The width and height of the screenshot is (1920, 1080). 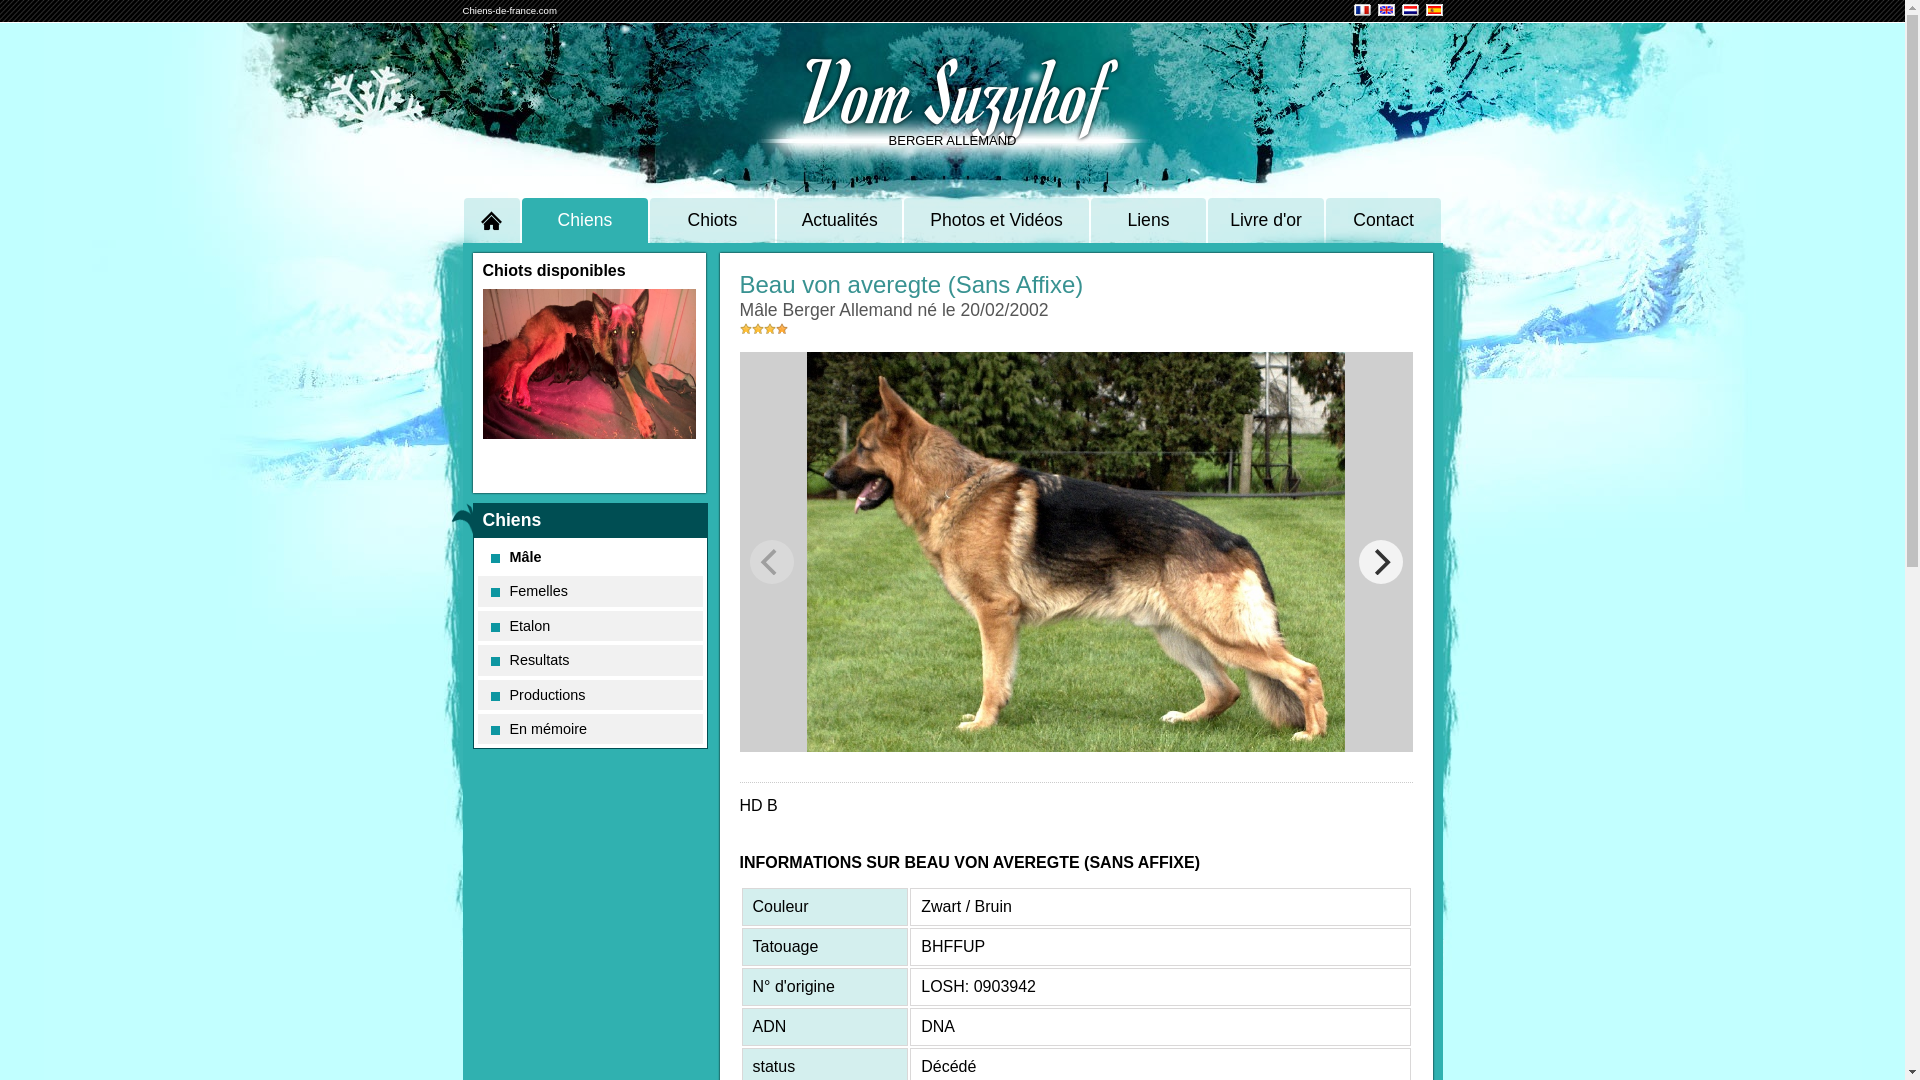 What do you see at coordinates (1266, 220) in the screenshot?
I see `Livre d'or` at bounding box center [1266, 220].